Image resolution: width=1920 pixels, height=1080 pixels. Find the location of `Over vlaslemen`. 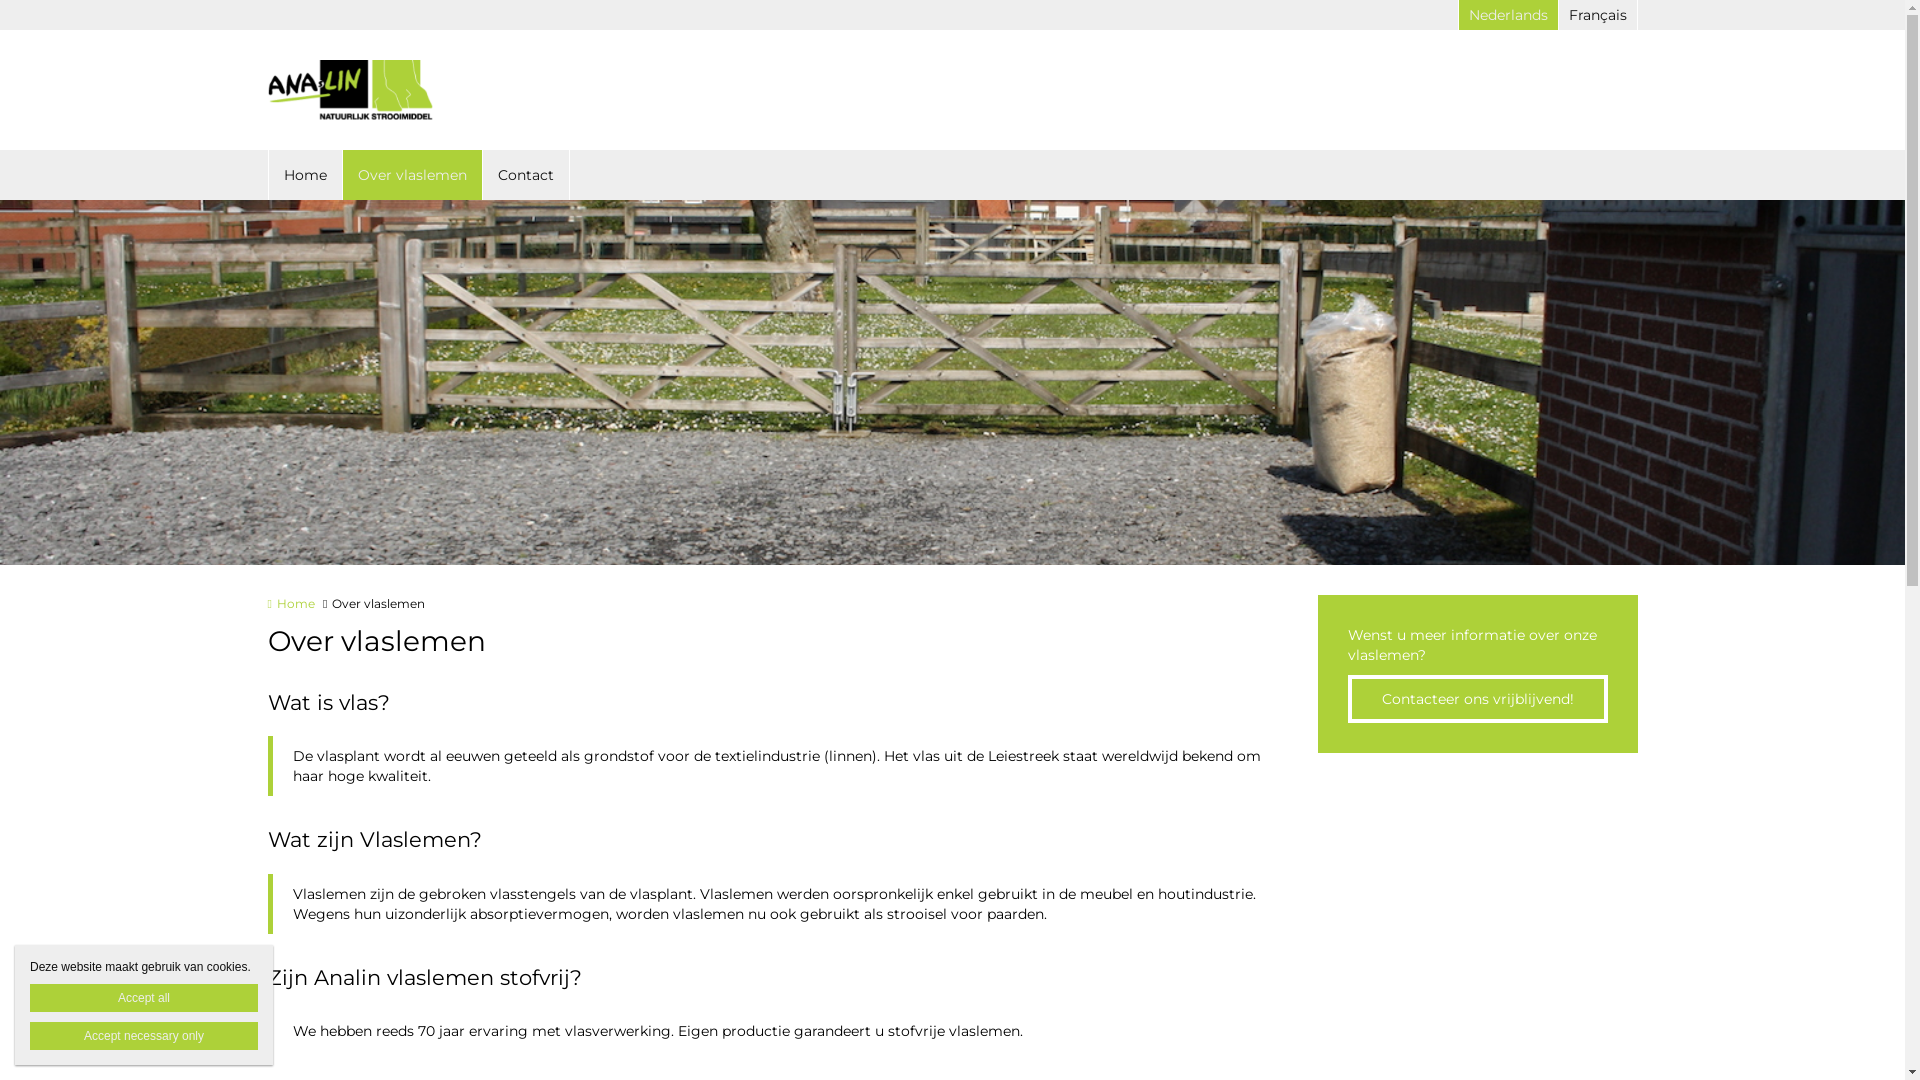

Over vlaslemen is located at coordinates (412, 175).